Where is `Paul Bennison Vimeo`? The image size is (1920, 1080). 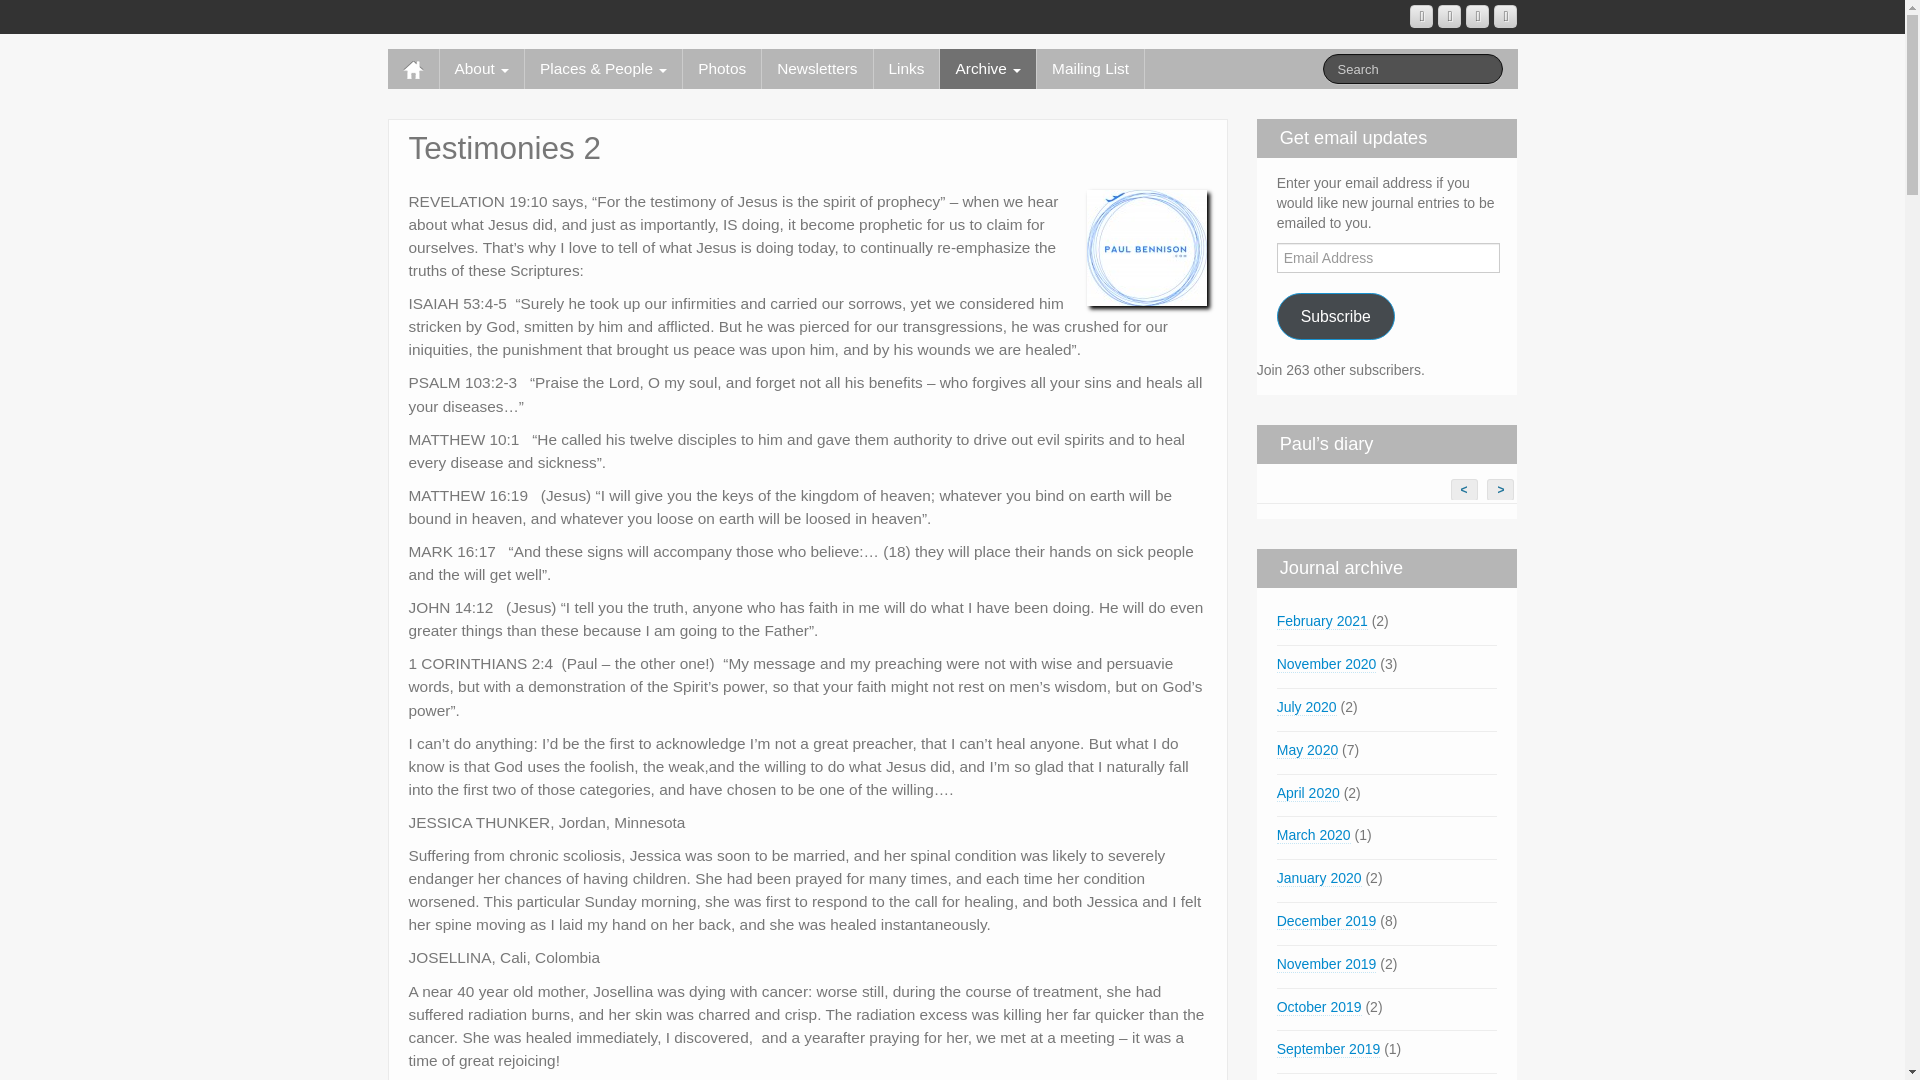 Paul Bennison Vimeo is located at coordinates (1478, 16).